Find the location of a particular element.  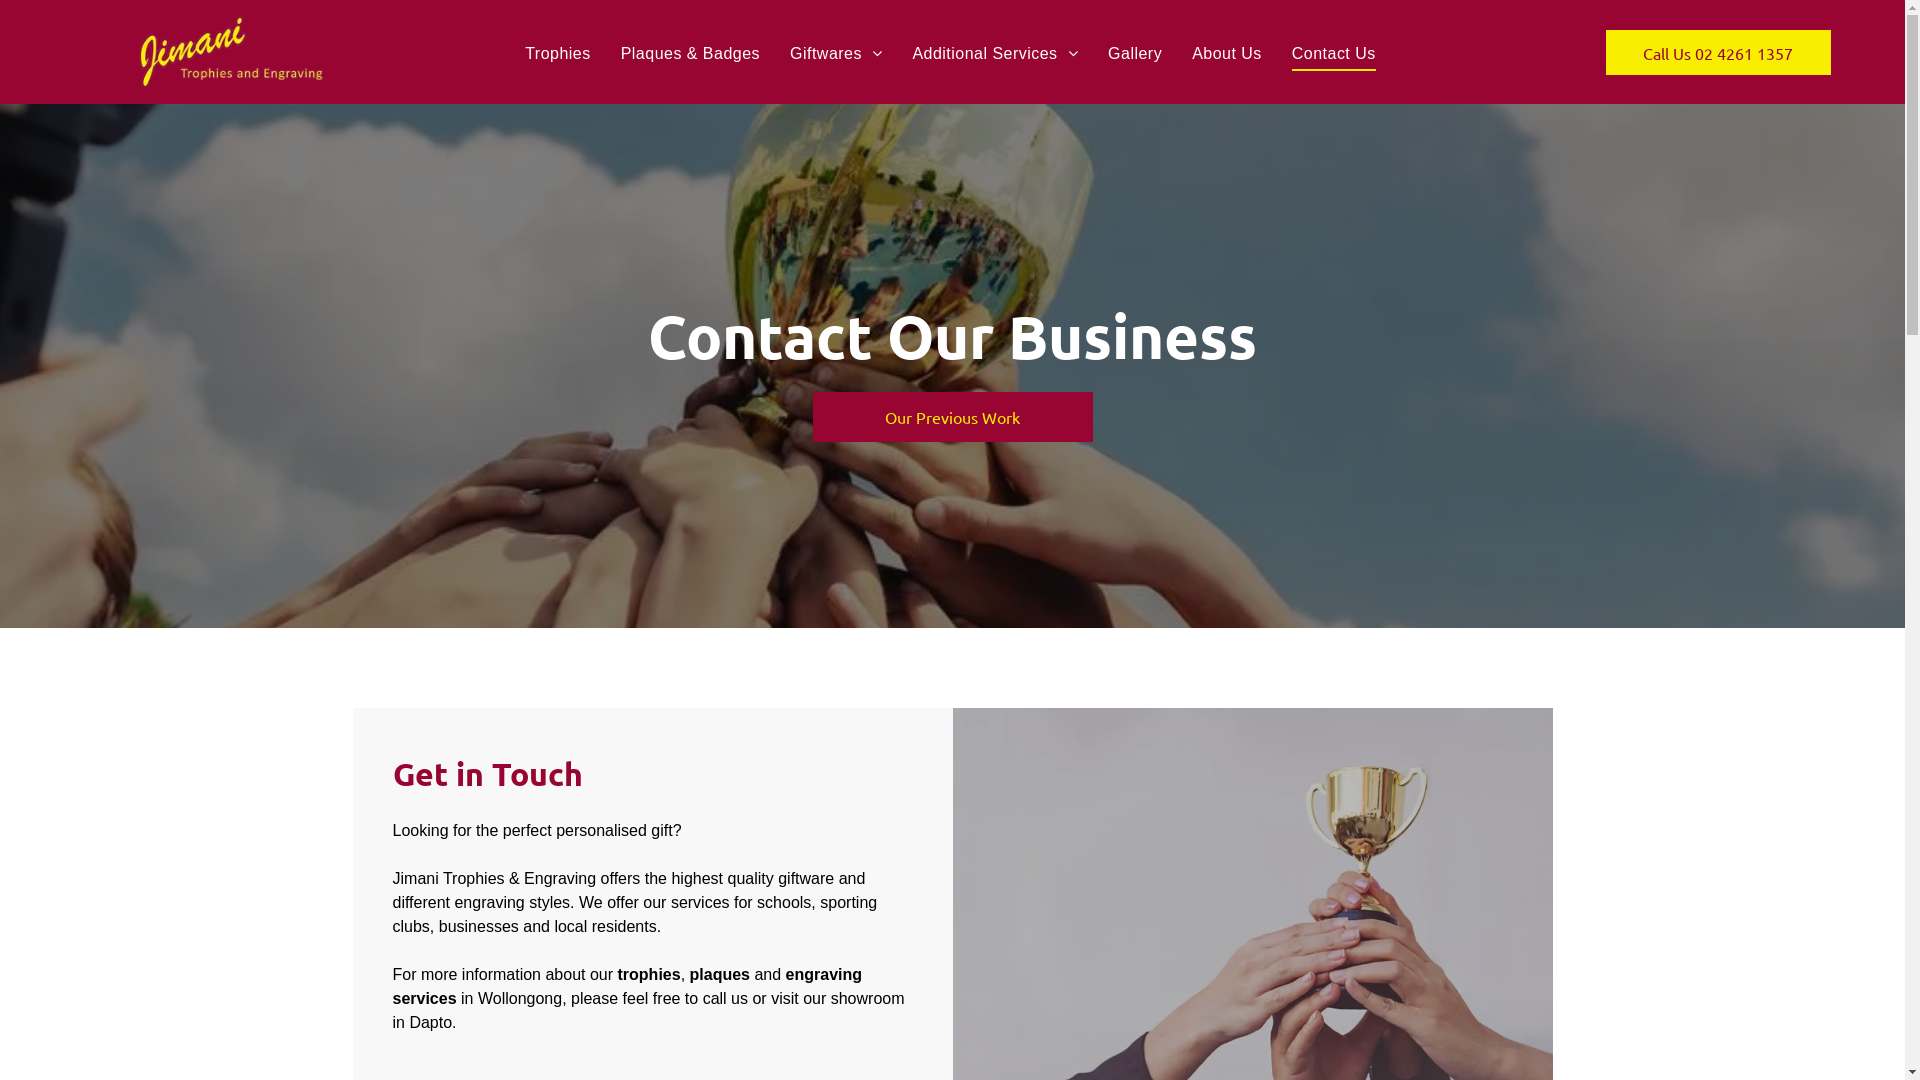

Our Previous Work is located at coordinates (952, 417).